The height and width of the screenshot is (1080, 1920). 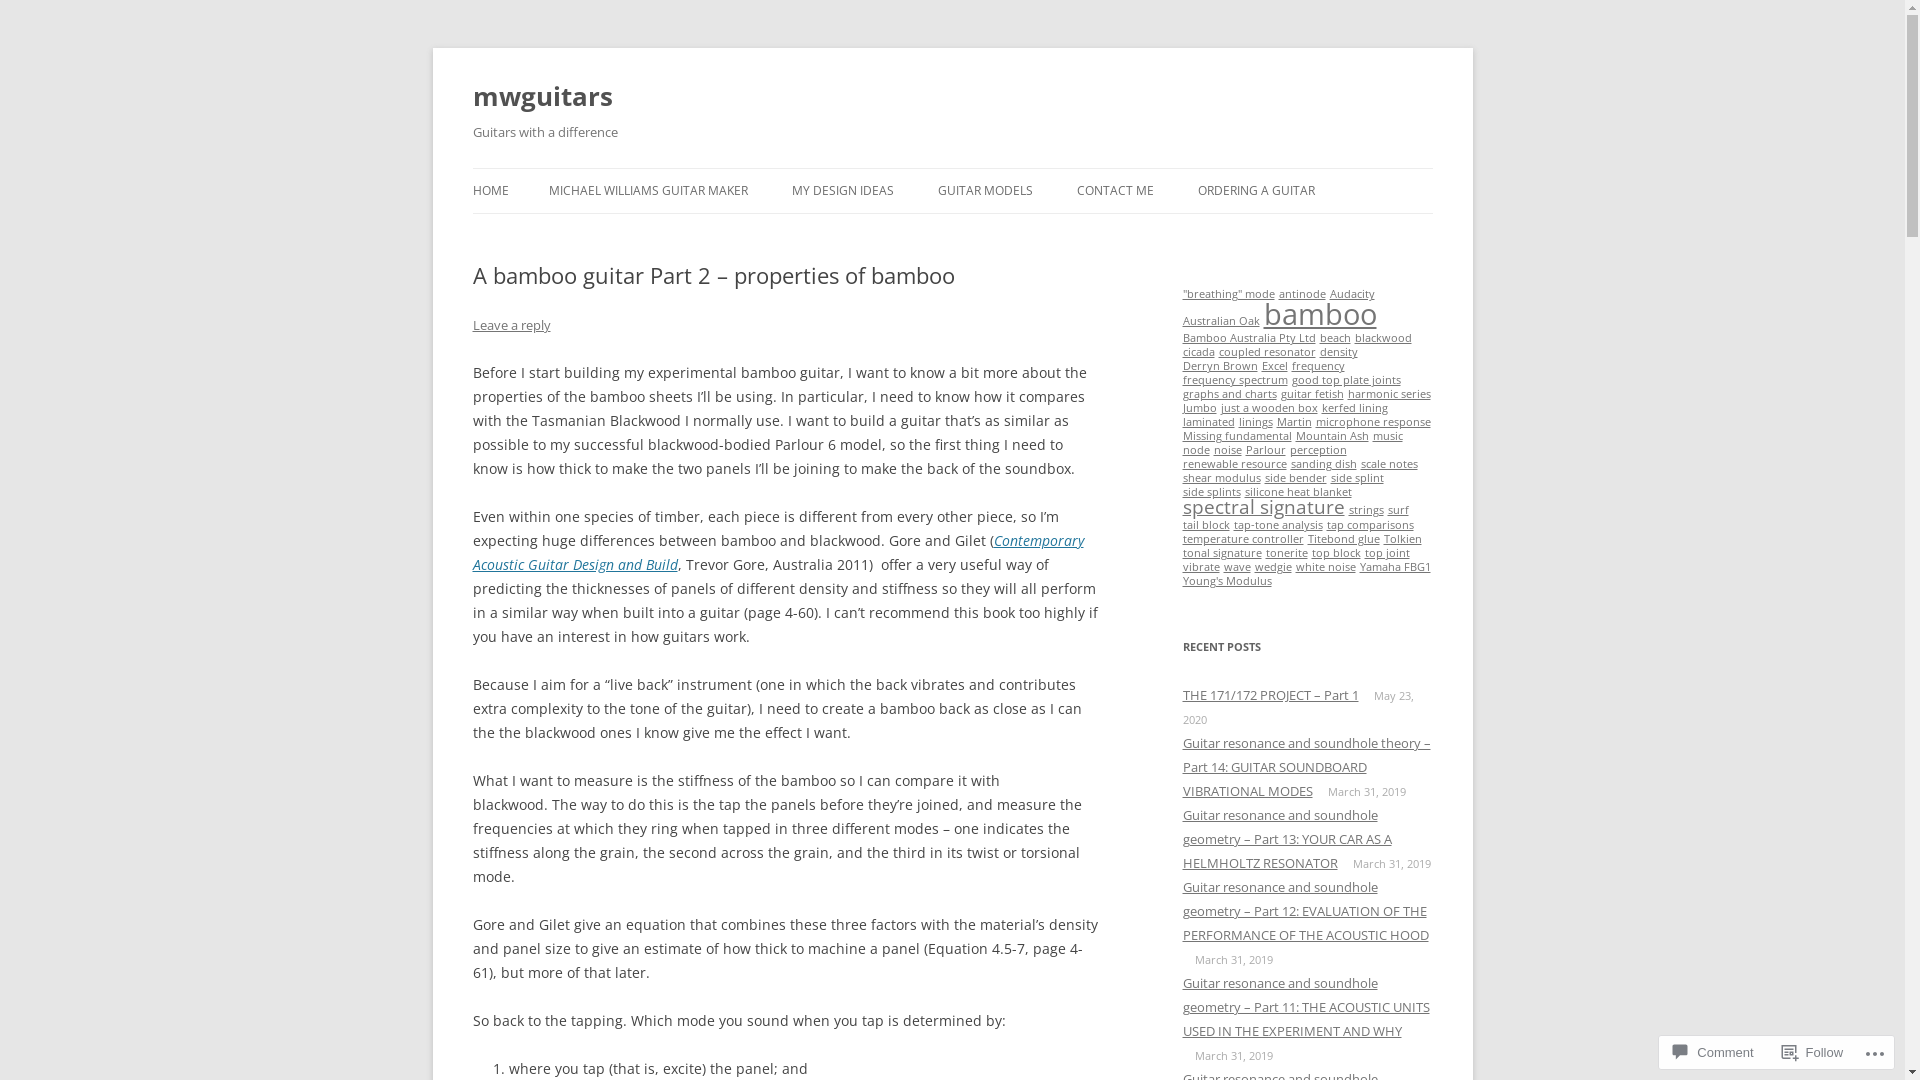 What do you see at coordinates (1332, 436) in the screenshot?
I see `Mountain Ash` at bounding box center [1332, 436].